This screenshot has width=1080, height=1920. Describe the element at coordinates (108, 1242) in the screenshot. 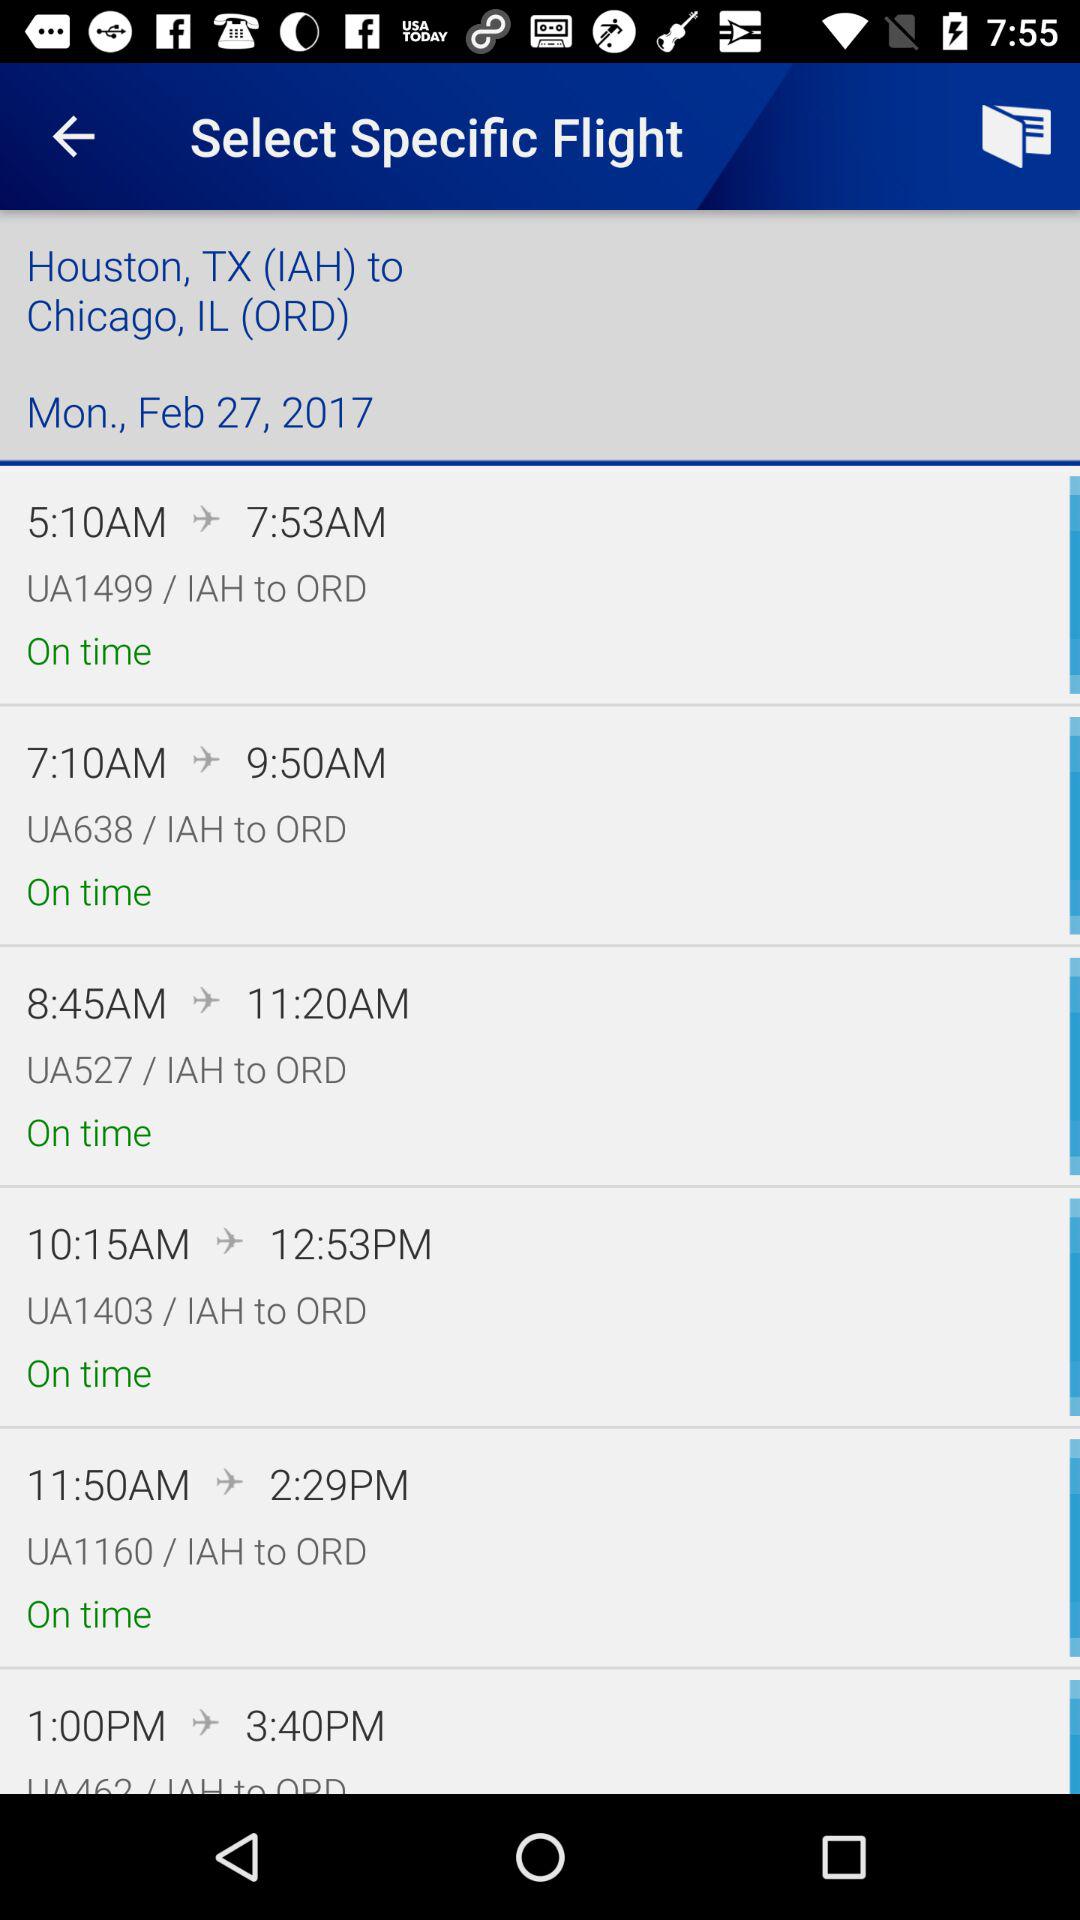

I see `scroll until the 10:15am` at that location.